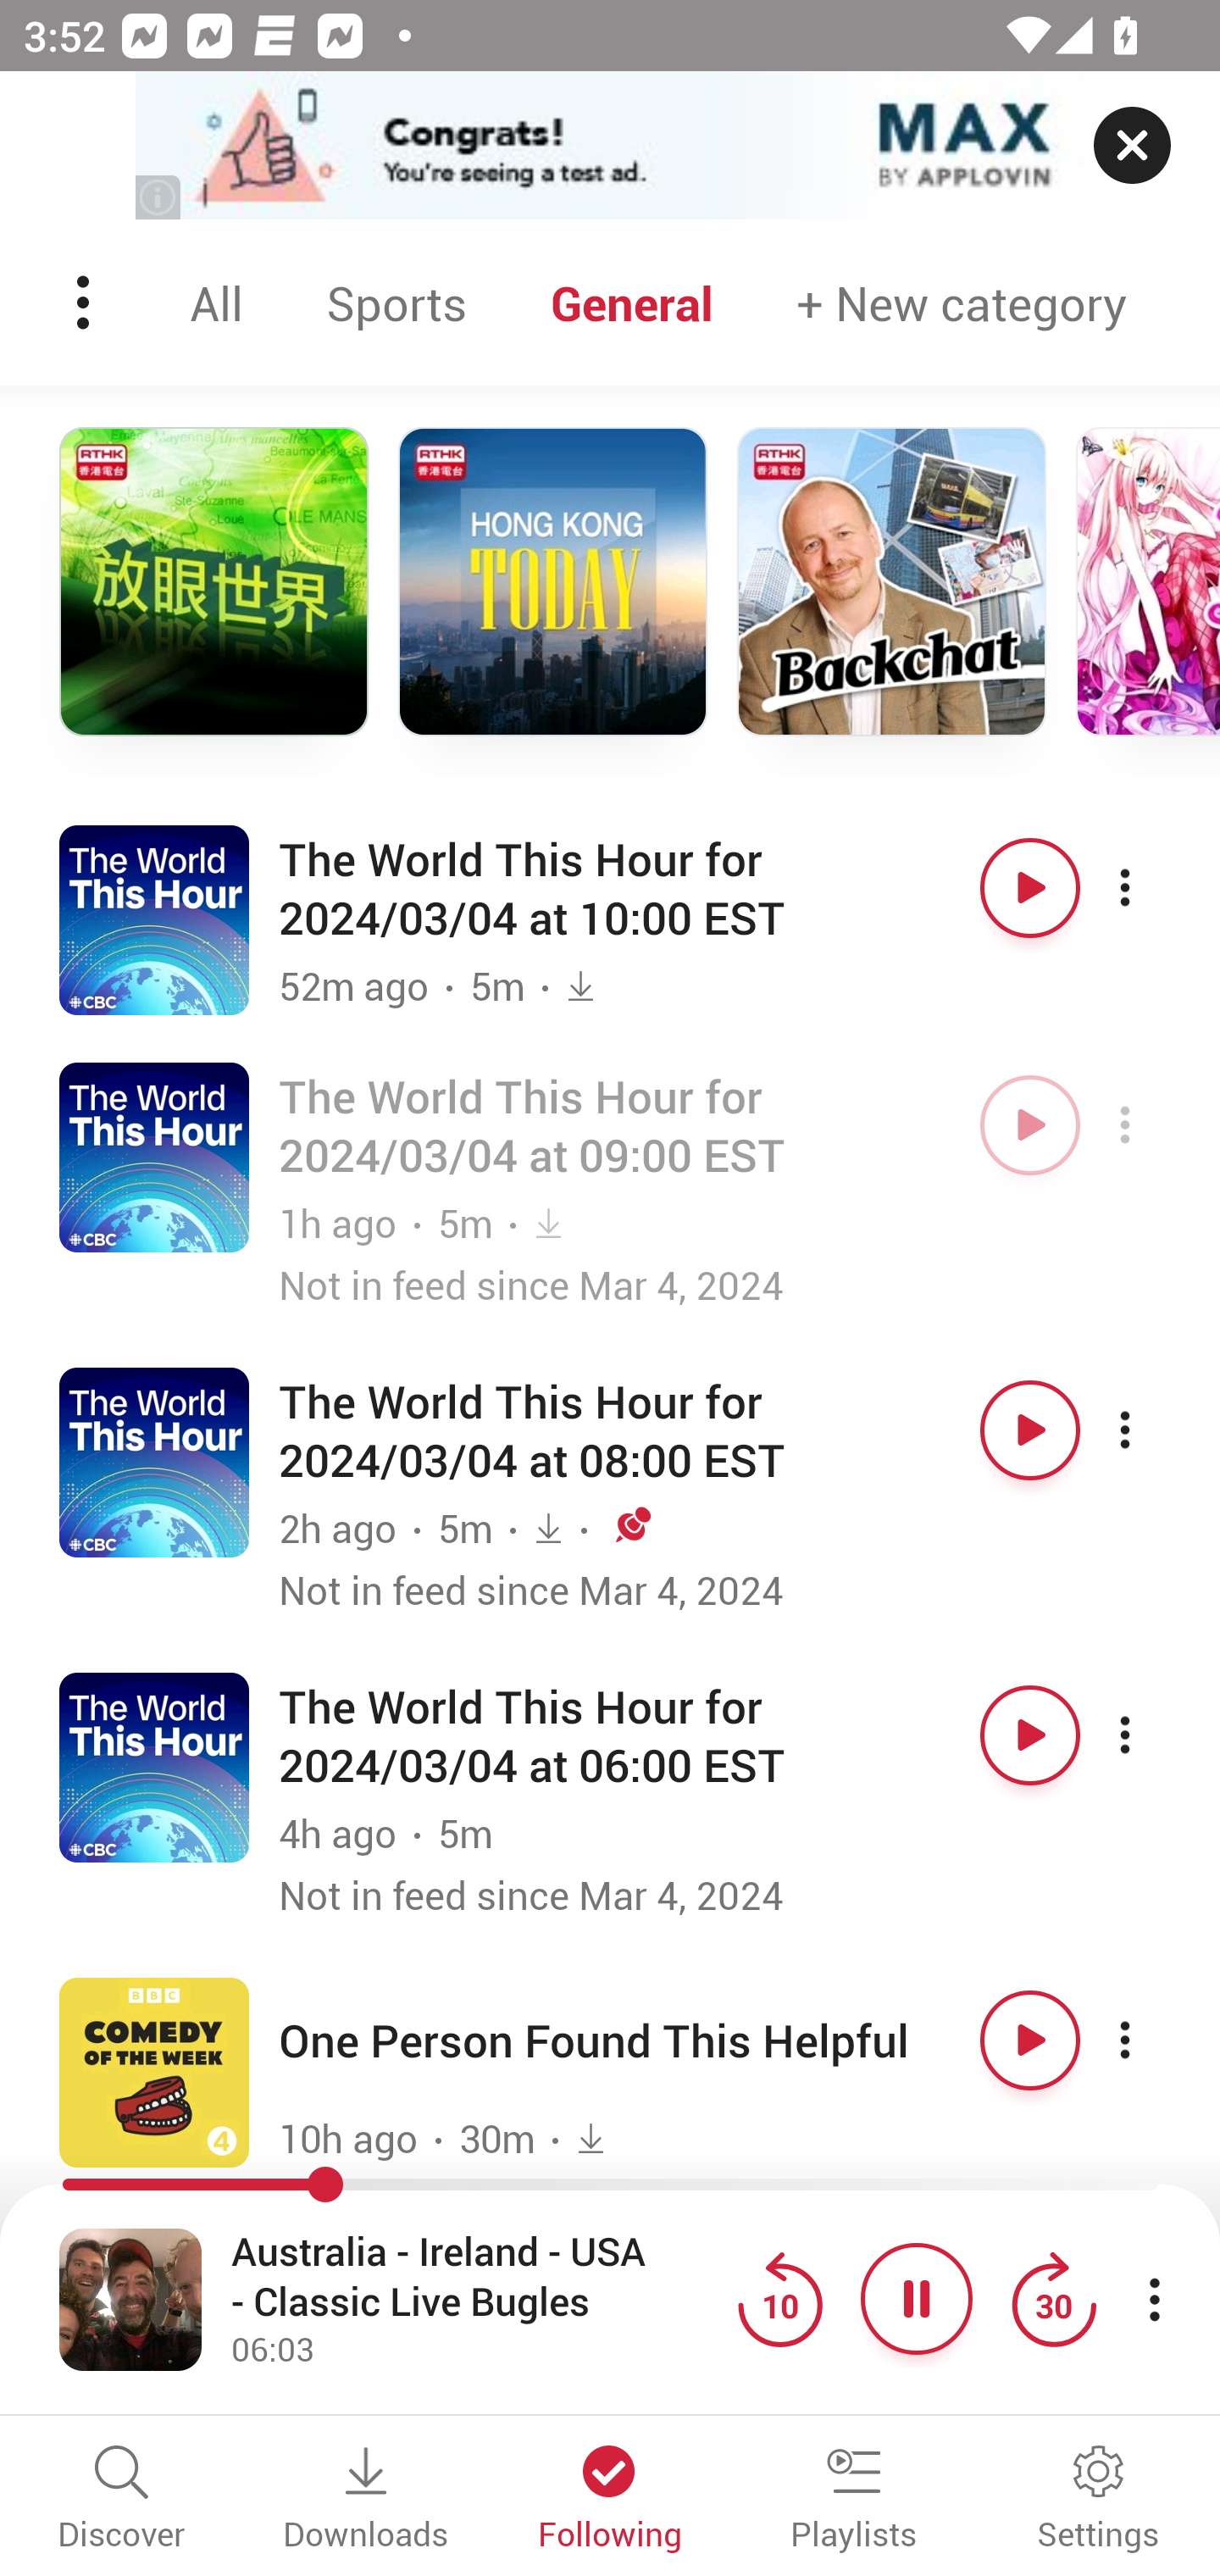 The height and width of the screenshot is (2576, 1220). Describe the element at coordinates (1030, 1734) in the screenshot. I see `Play button` at that location.